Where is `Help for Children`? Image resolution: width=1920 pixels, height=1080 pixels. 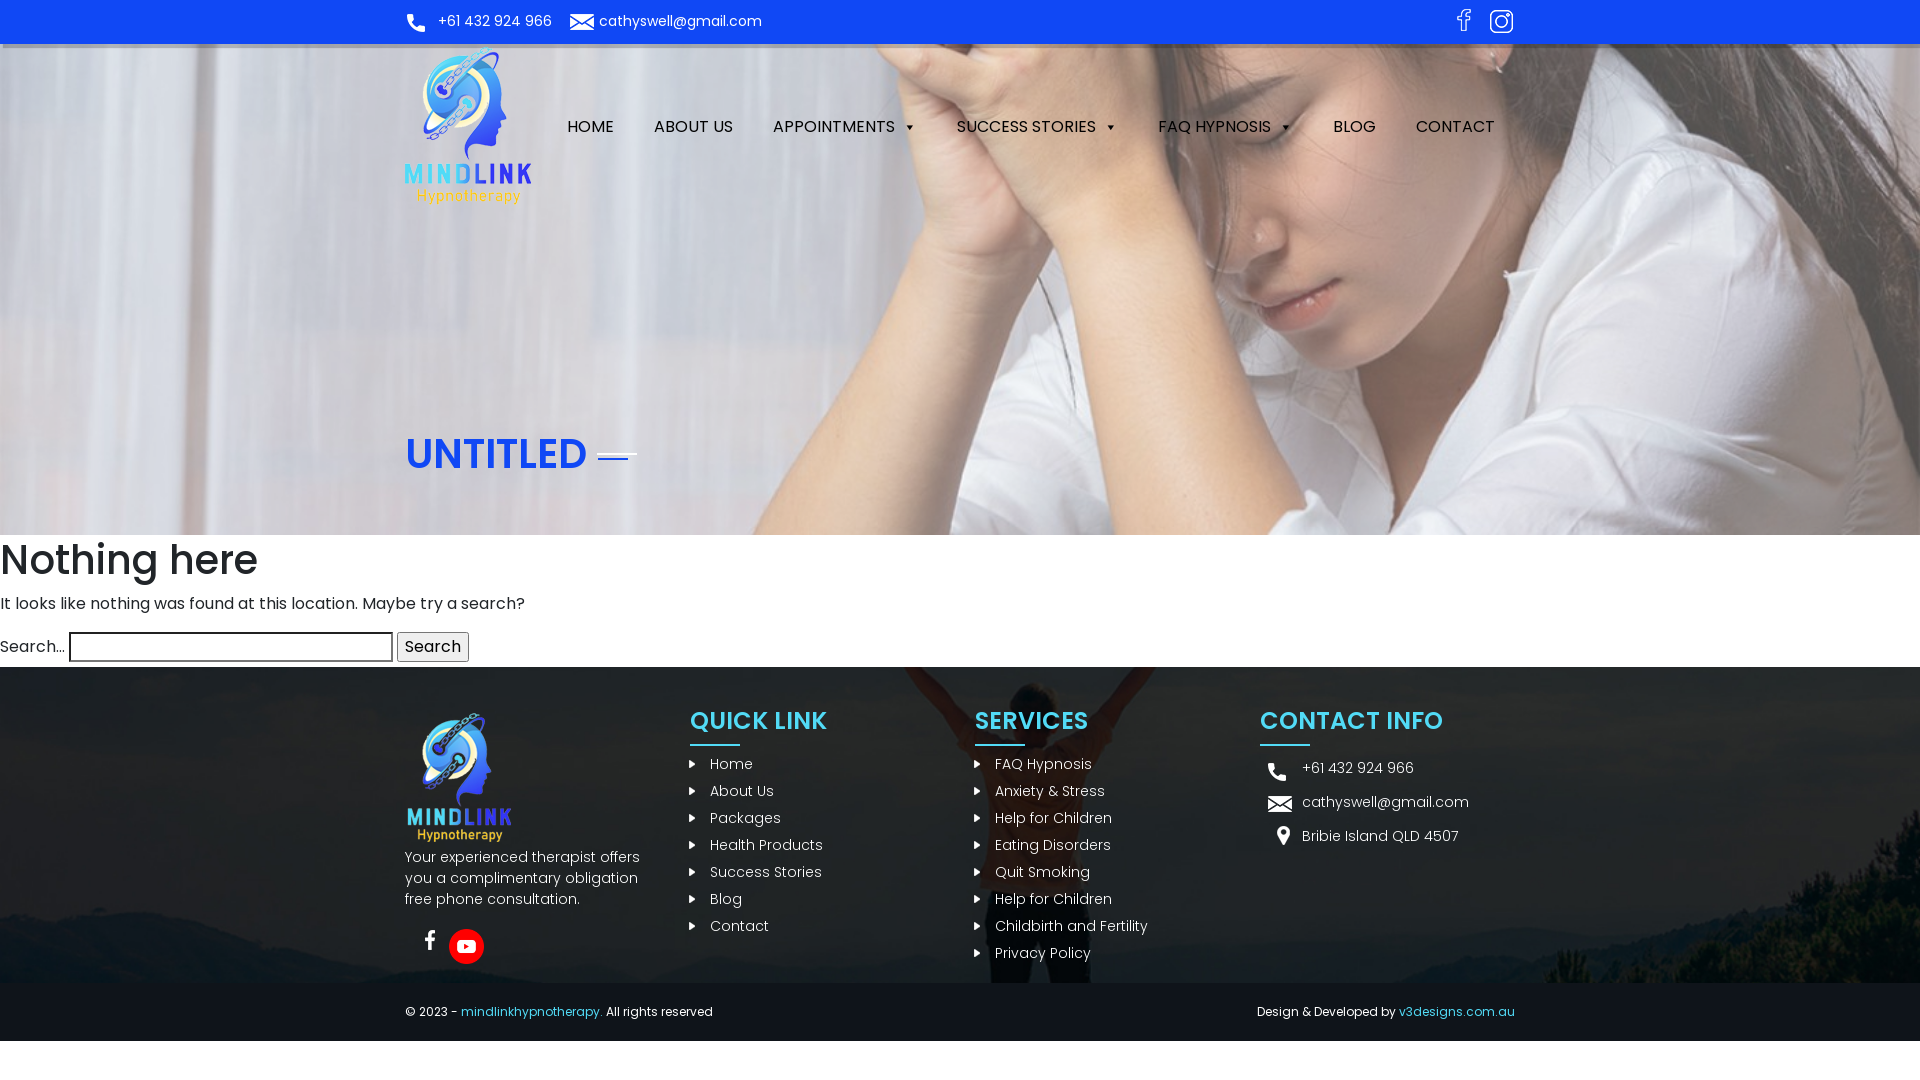
Help for Children is located at coordinates (1044, 899).